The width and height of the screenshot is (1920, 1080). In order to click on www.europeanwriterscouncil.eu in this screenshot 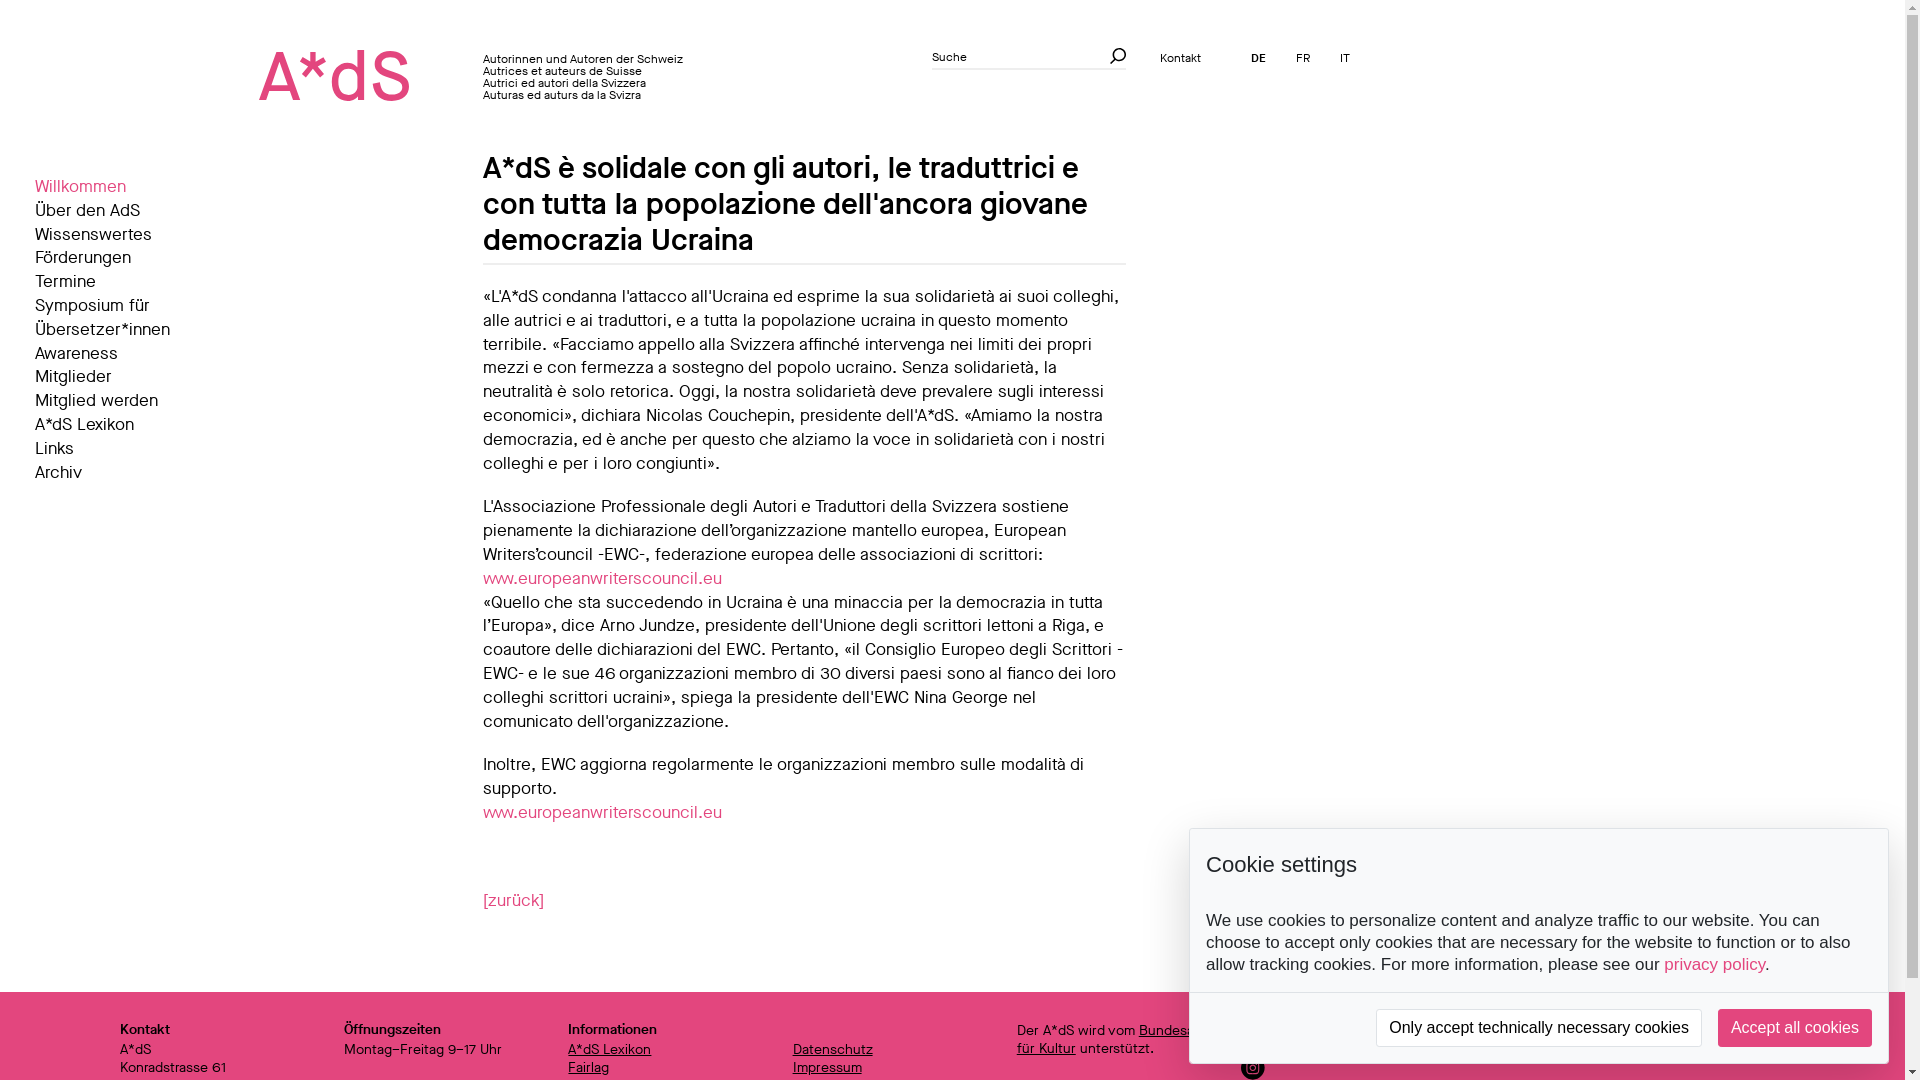, I will do `click(602, 812)`.